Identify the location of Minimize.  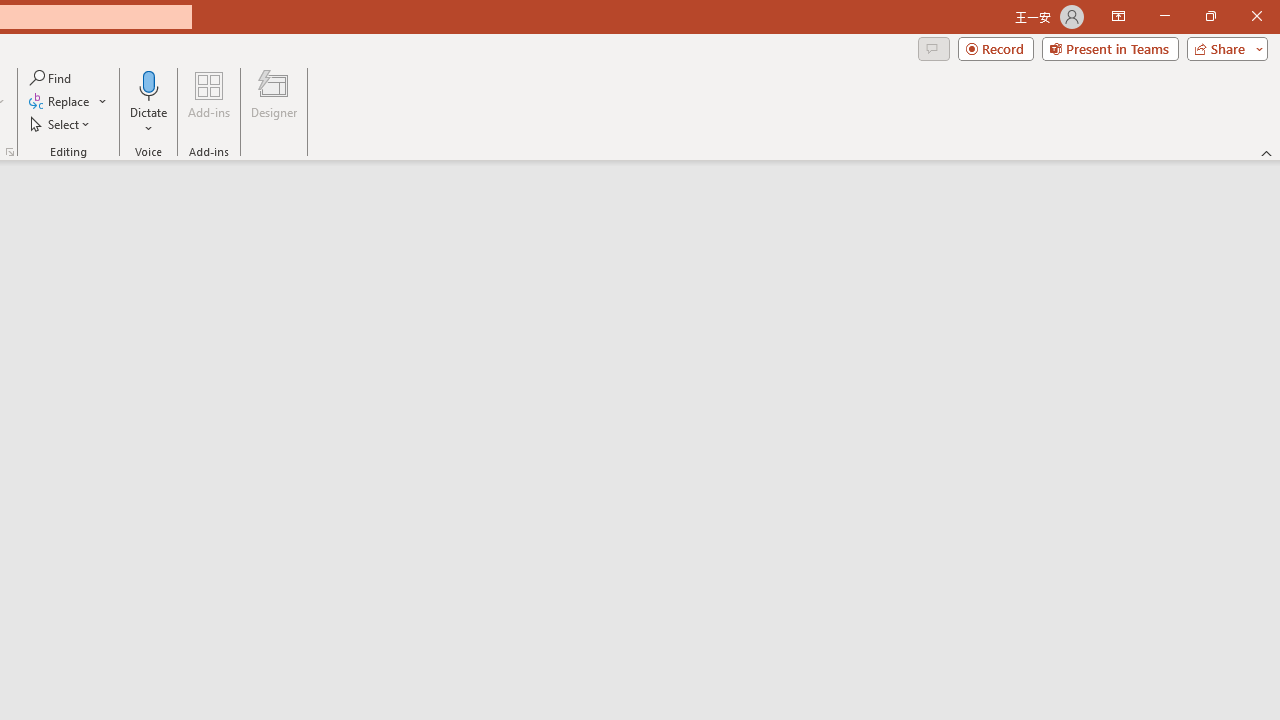
(1164, 16).